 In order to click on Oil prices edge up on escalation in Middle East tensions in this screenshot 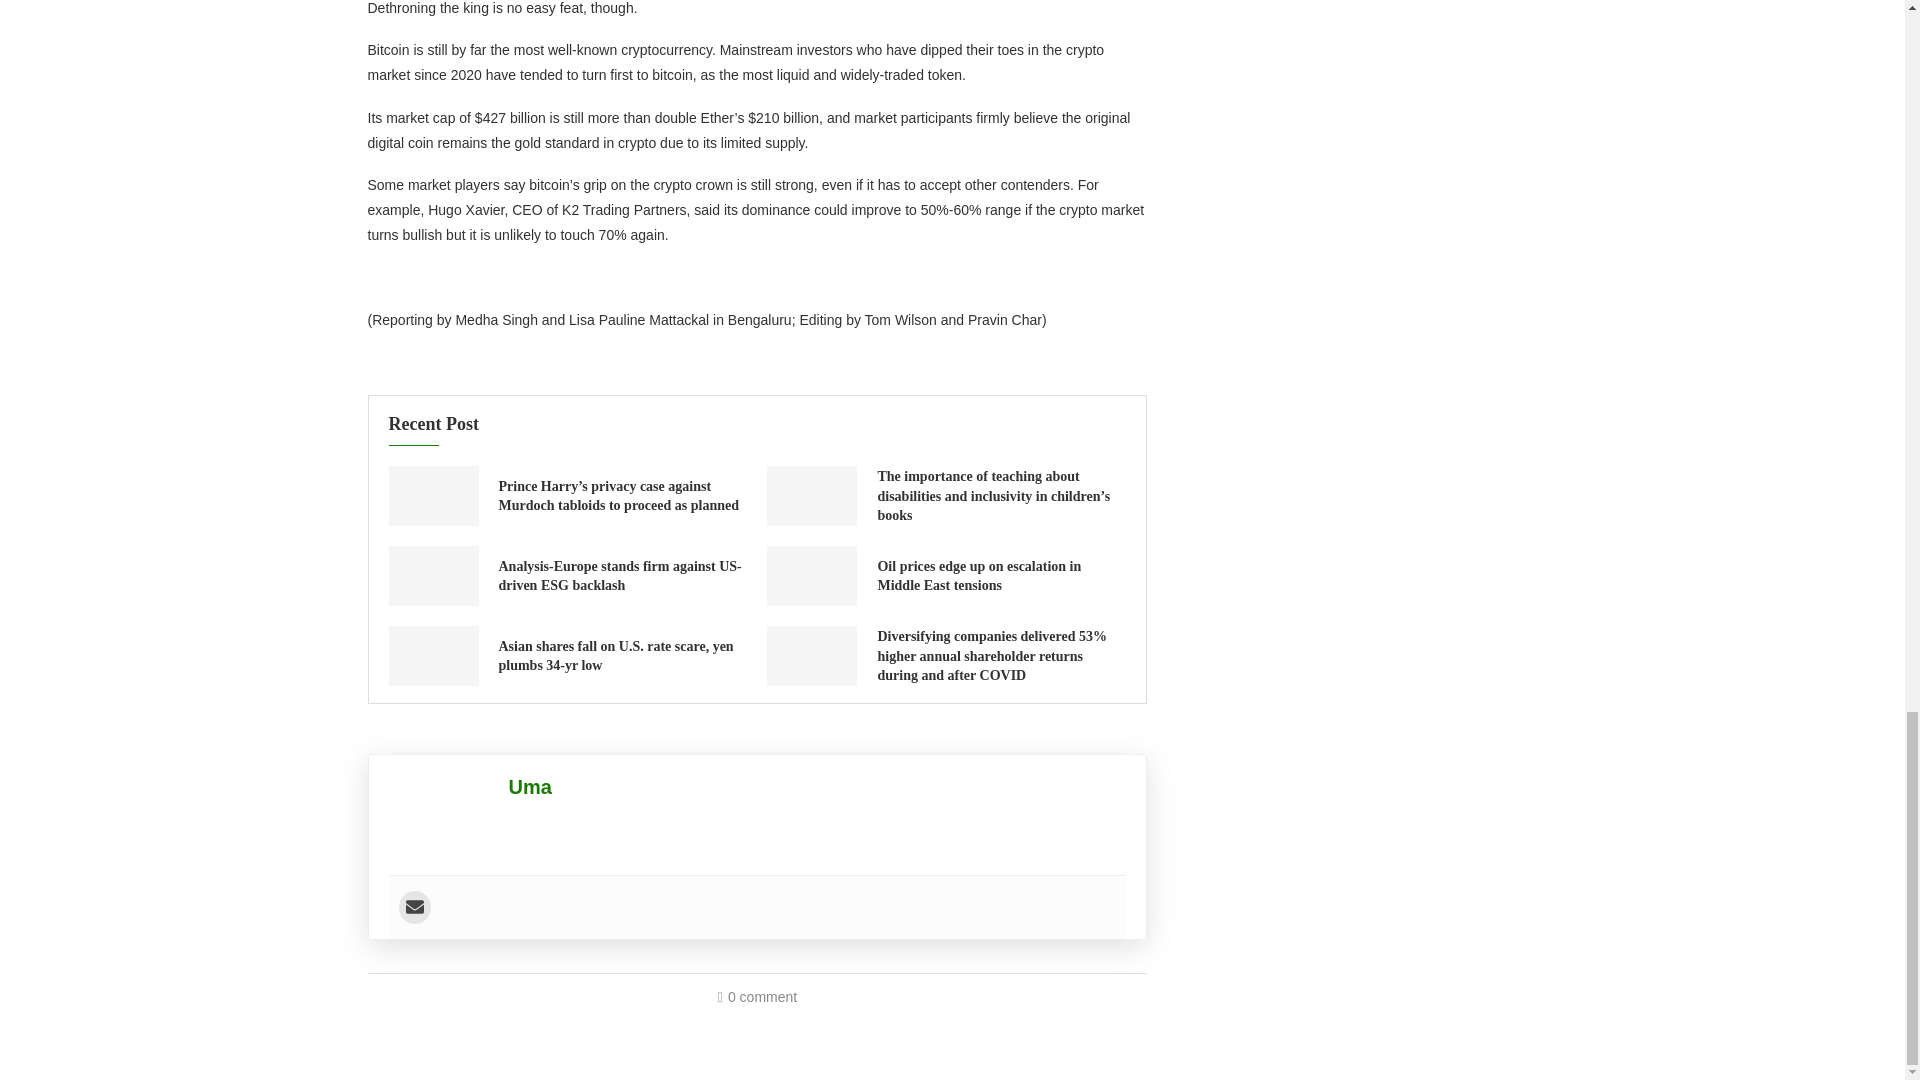, I will do `click(978, 576)`.